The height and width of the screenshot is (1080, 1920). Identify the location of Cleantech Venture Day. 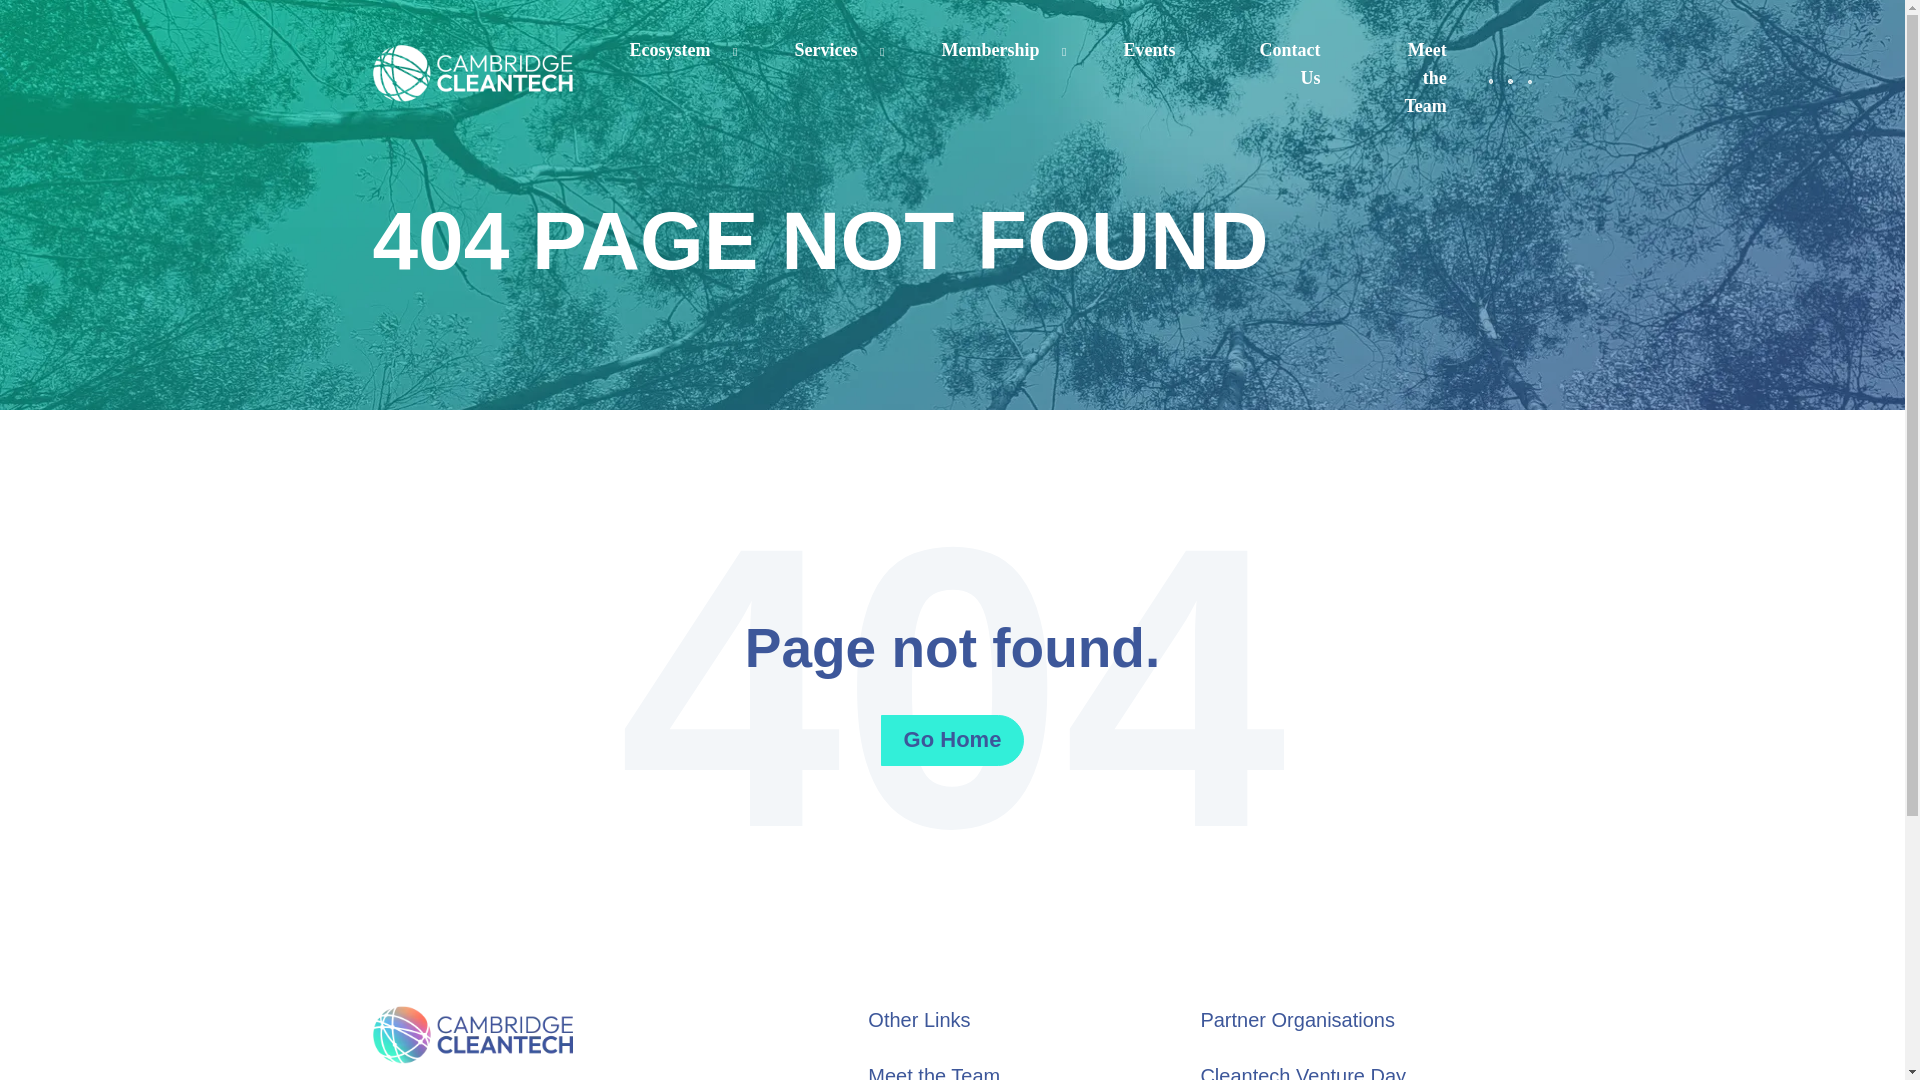
(1302, 1072).